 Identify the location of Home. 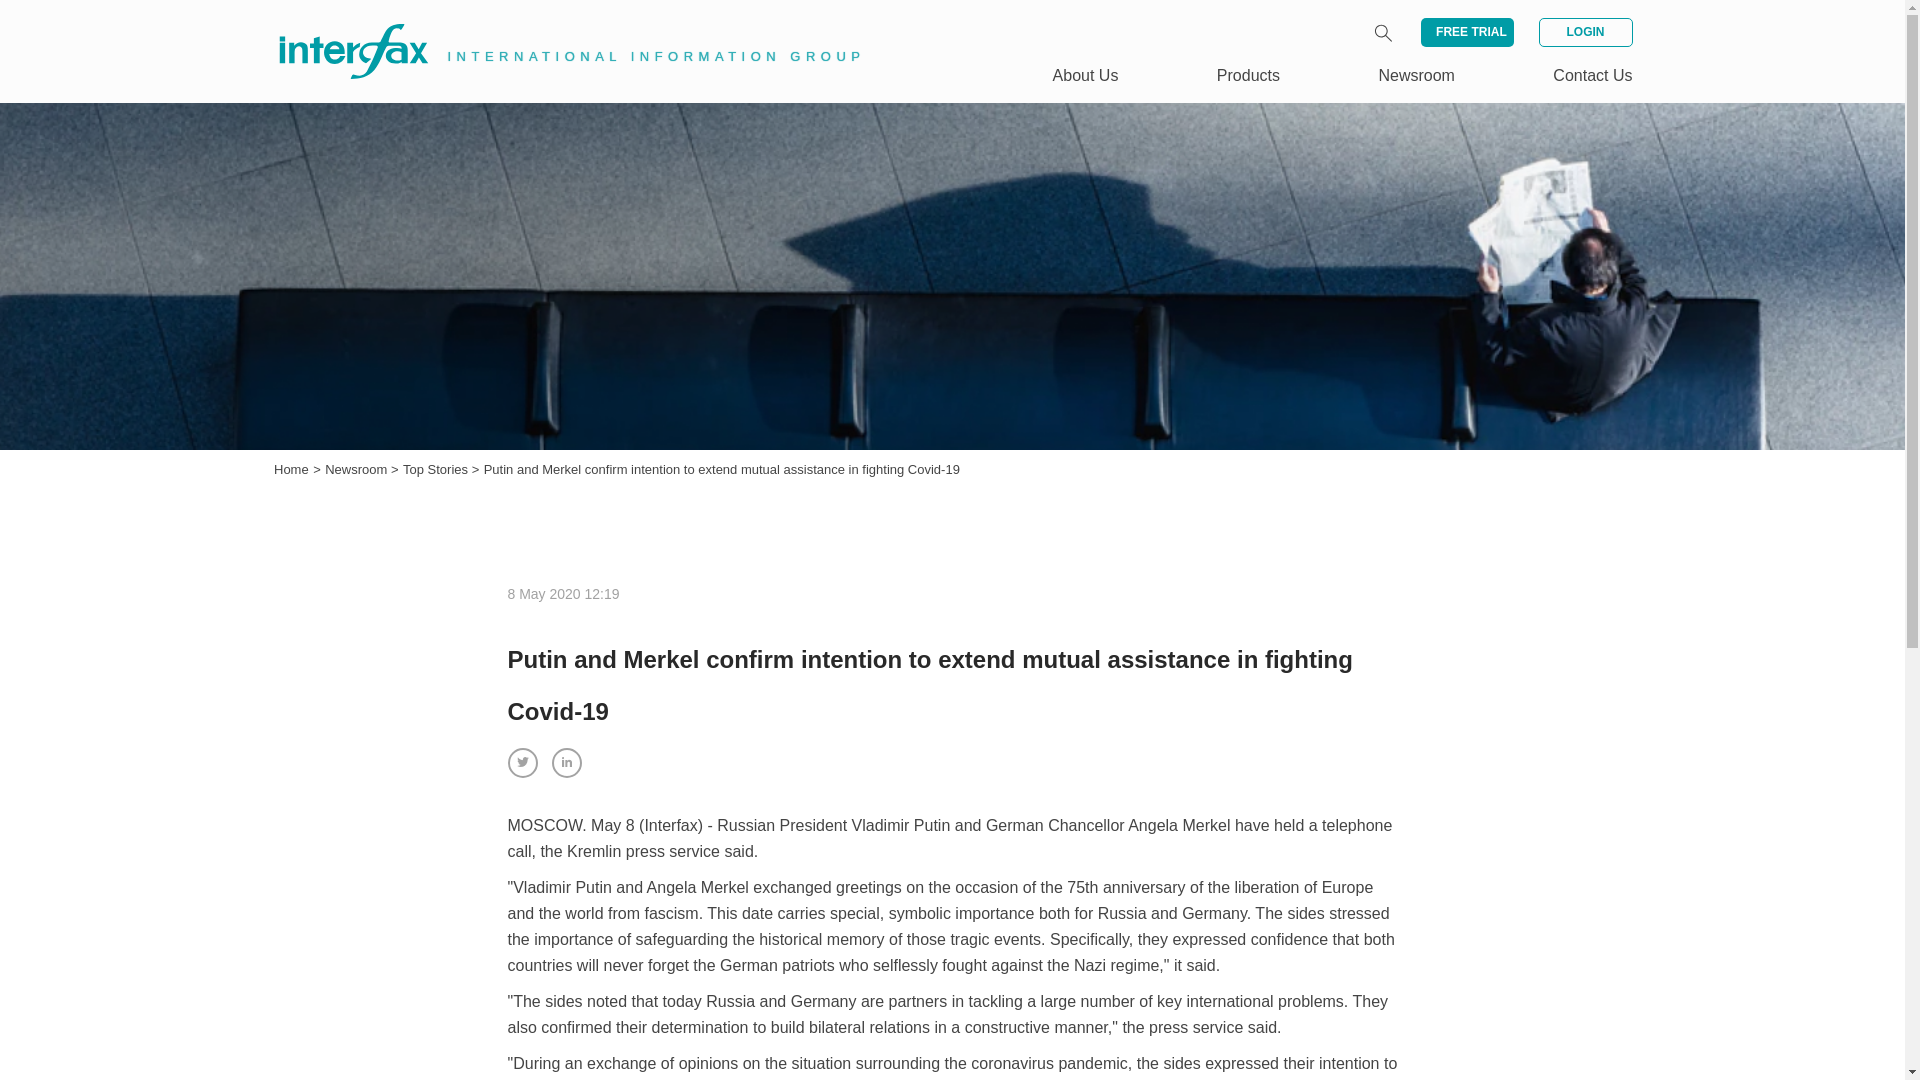
(292, 470).